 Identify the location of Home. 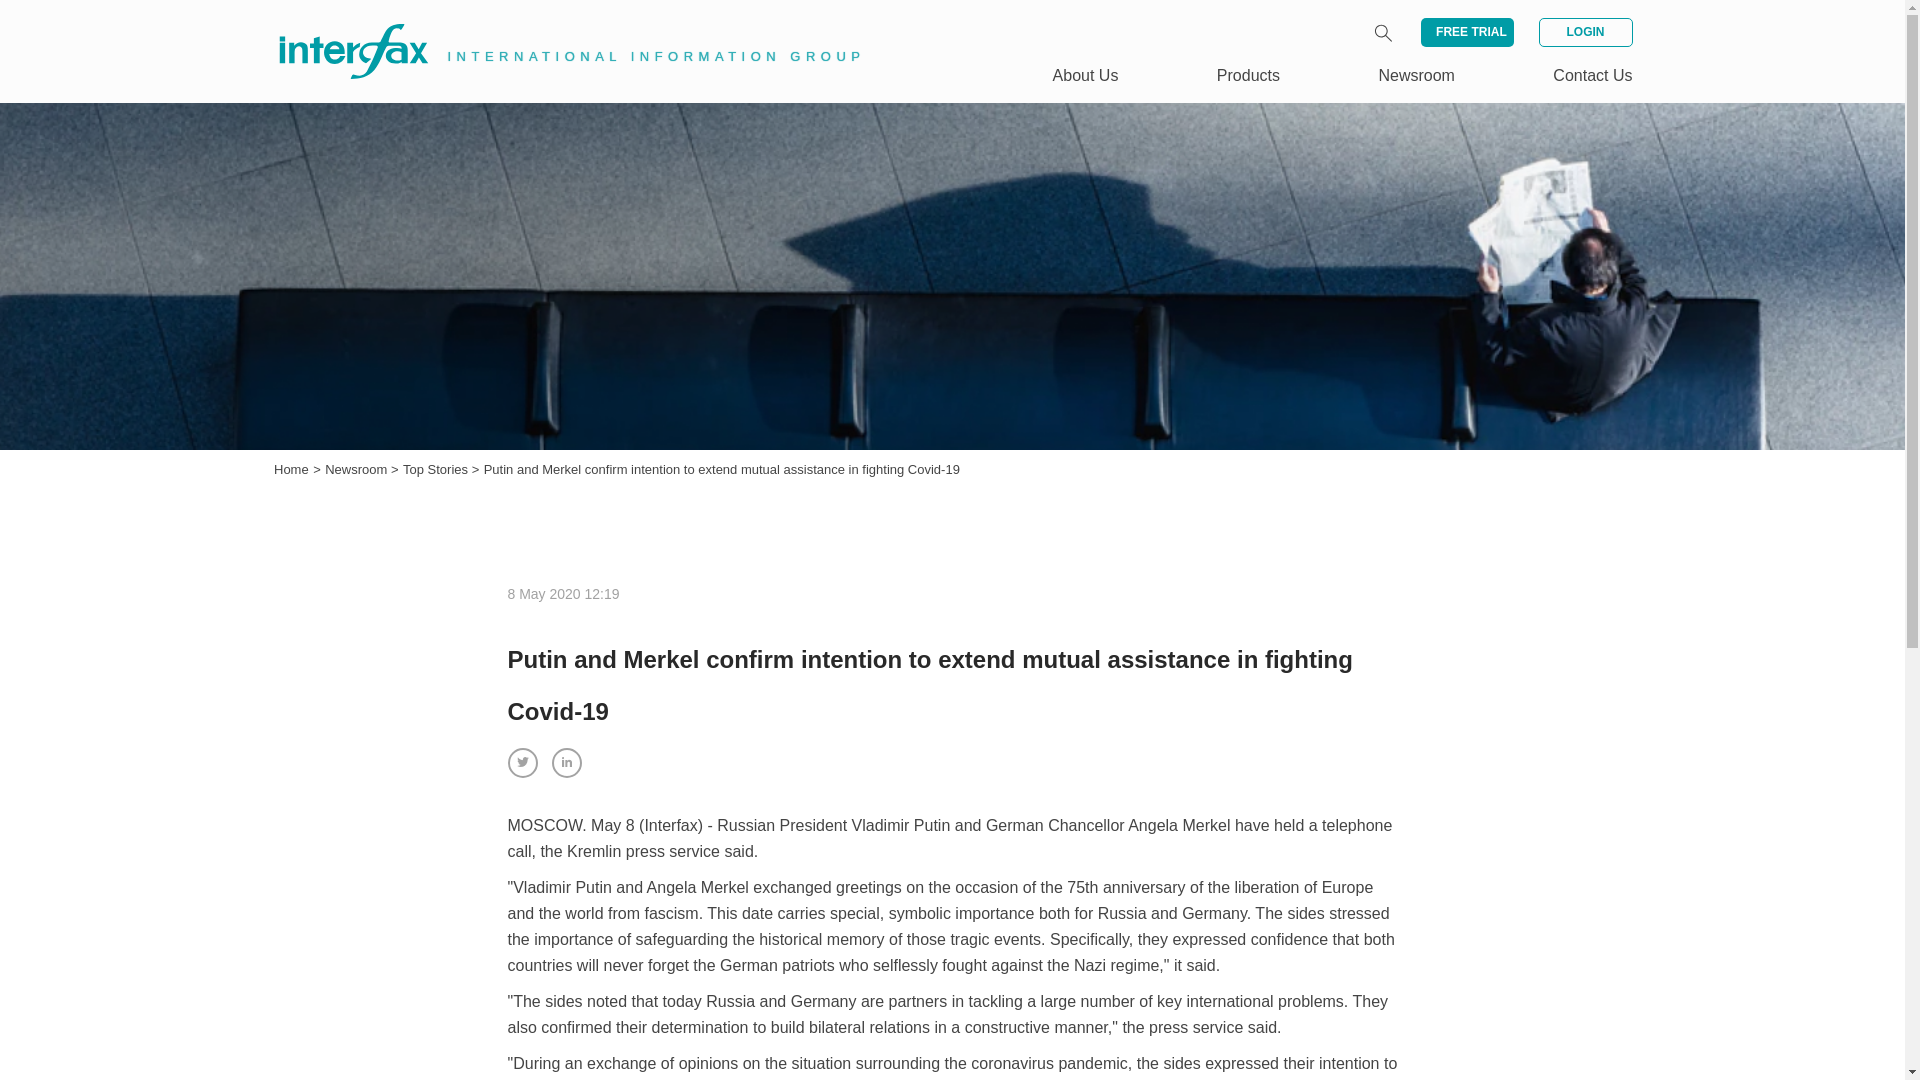
(292, 470).